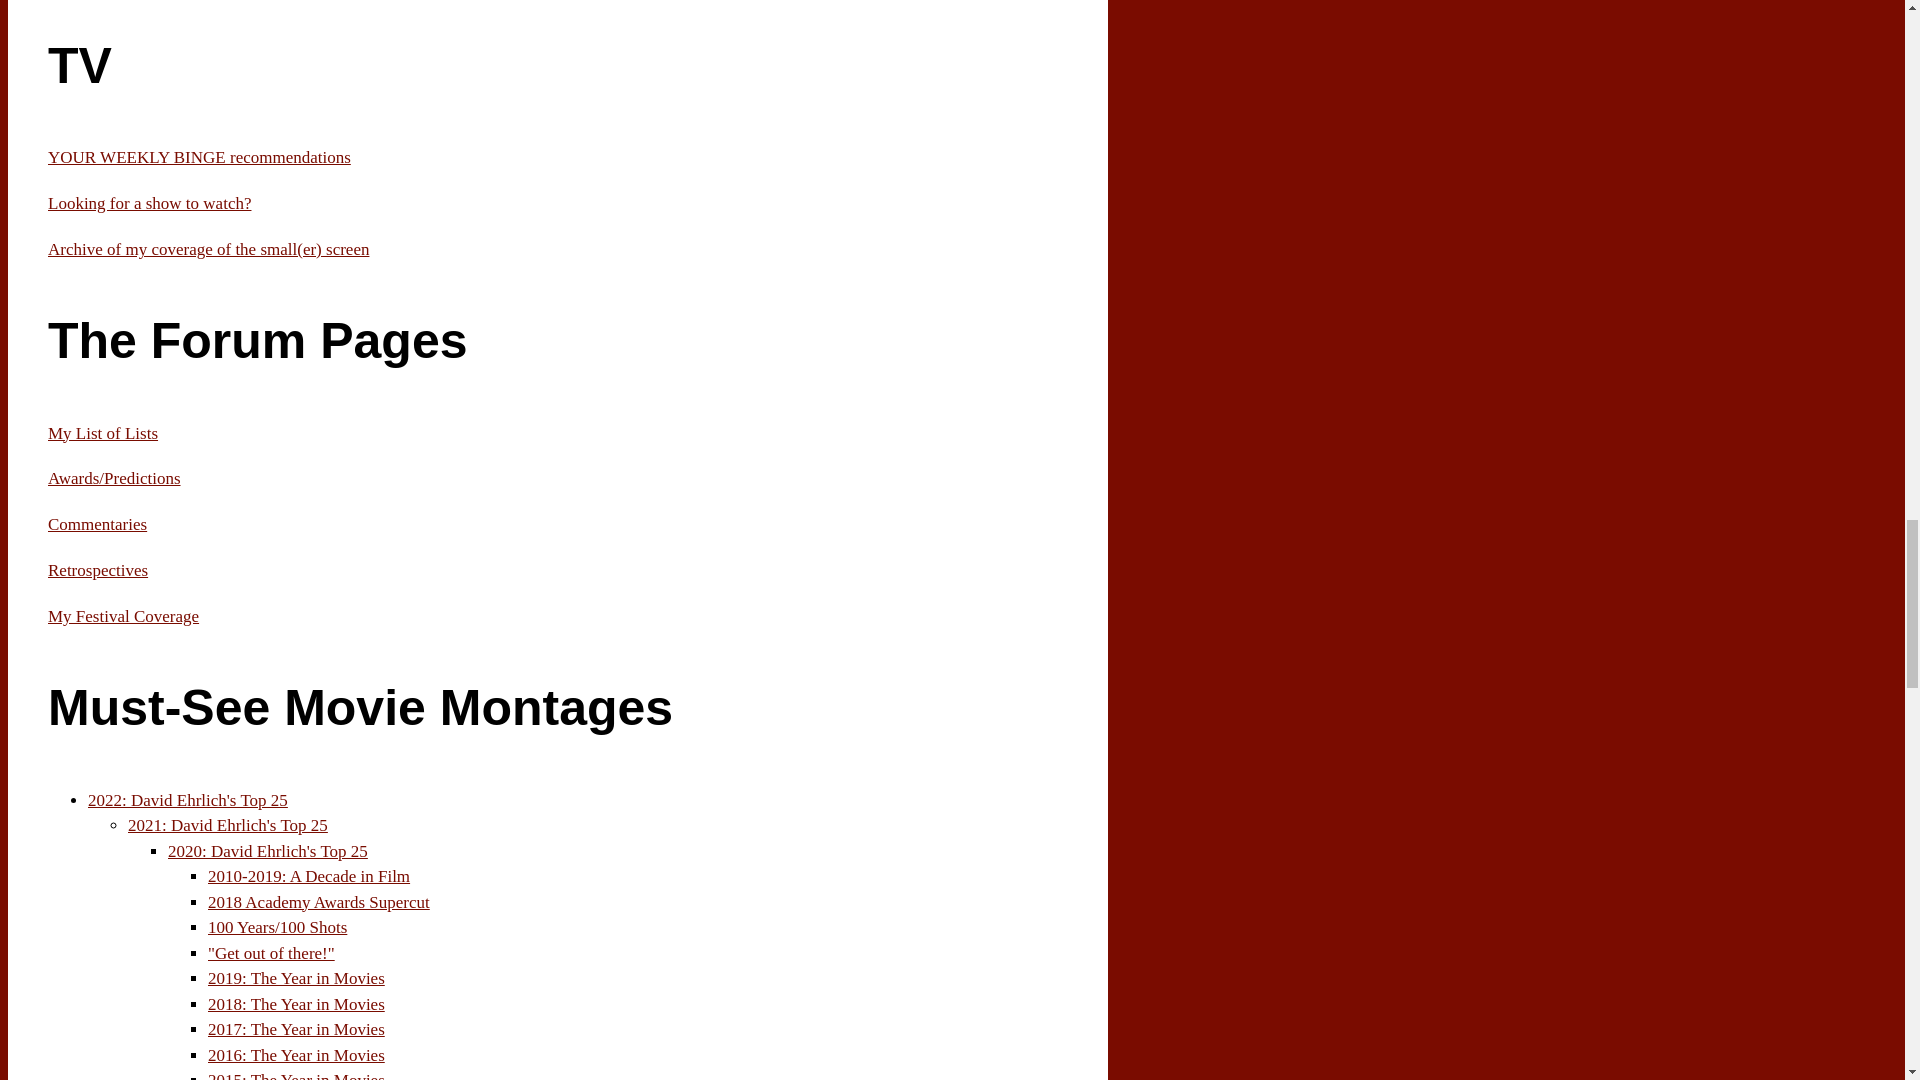  Describe the element at coordinates (124, 616) in the screenshot. I see `My Festival Coverage` at that location.